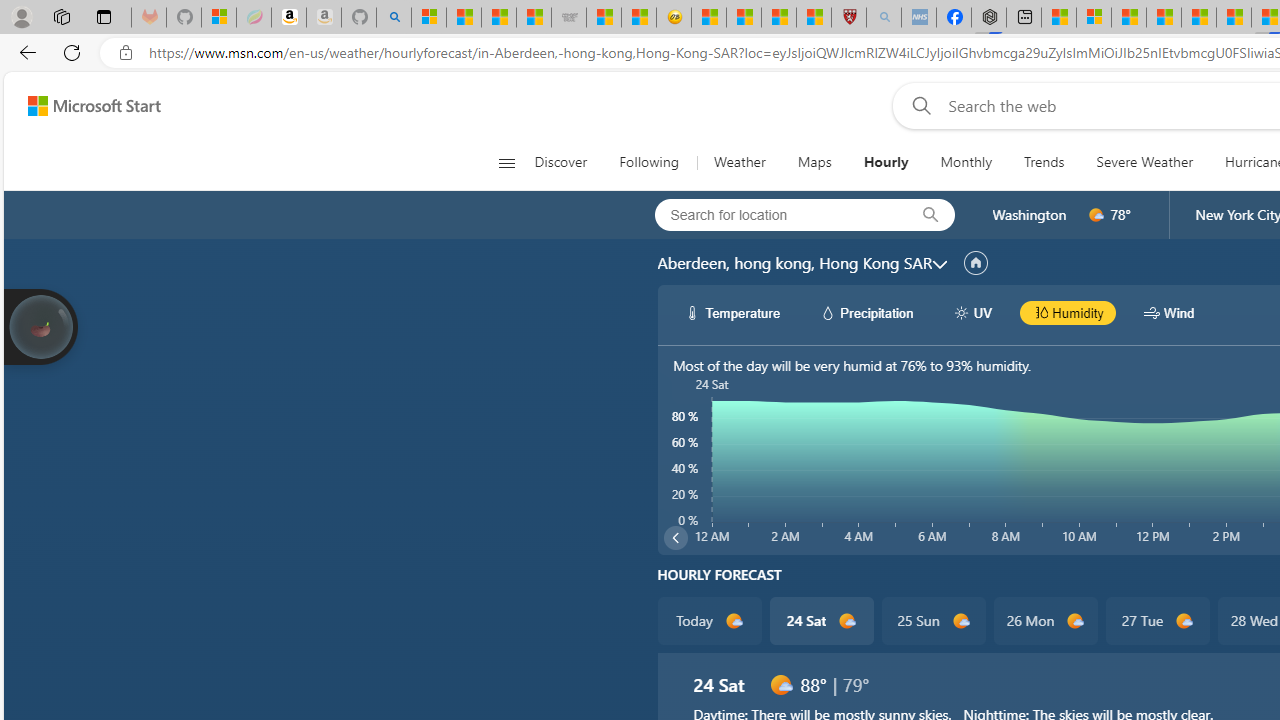 The image size is (1280, 720). I want to click on hourlyChart/humidityBlack, so click(1040, 312).